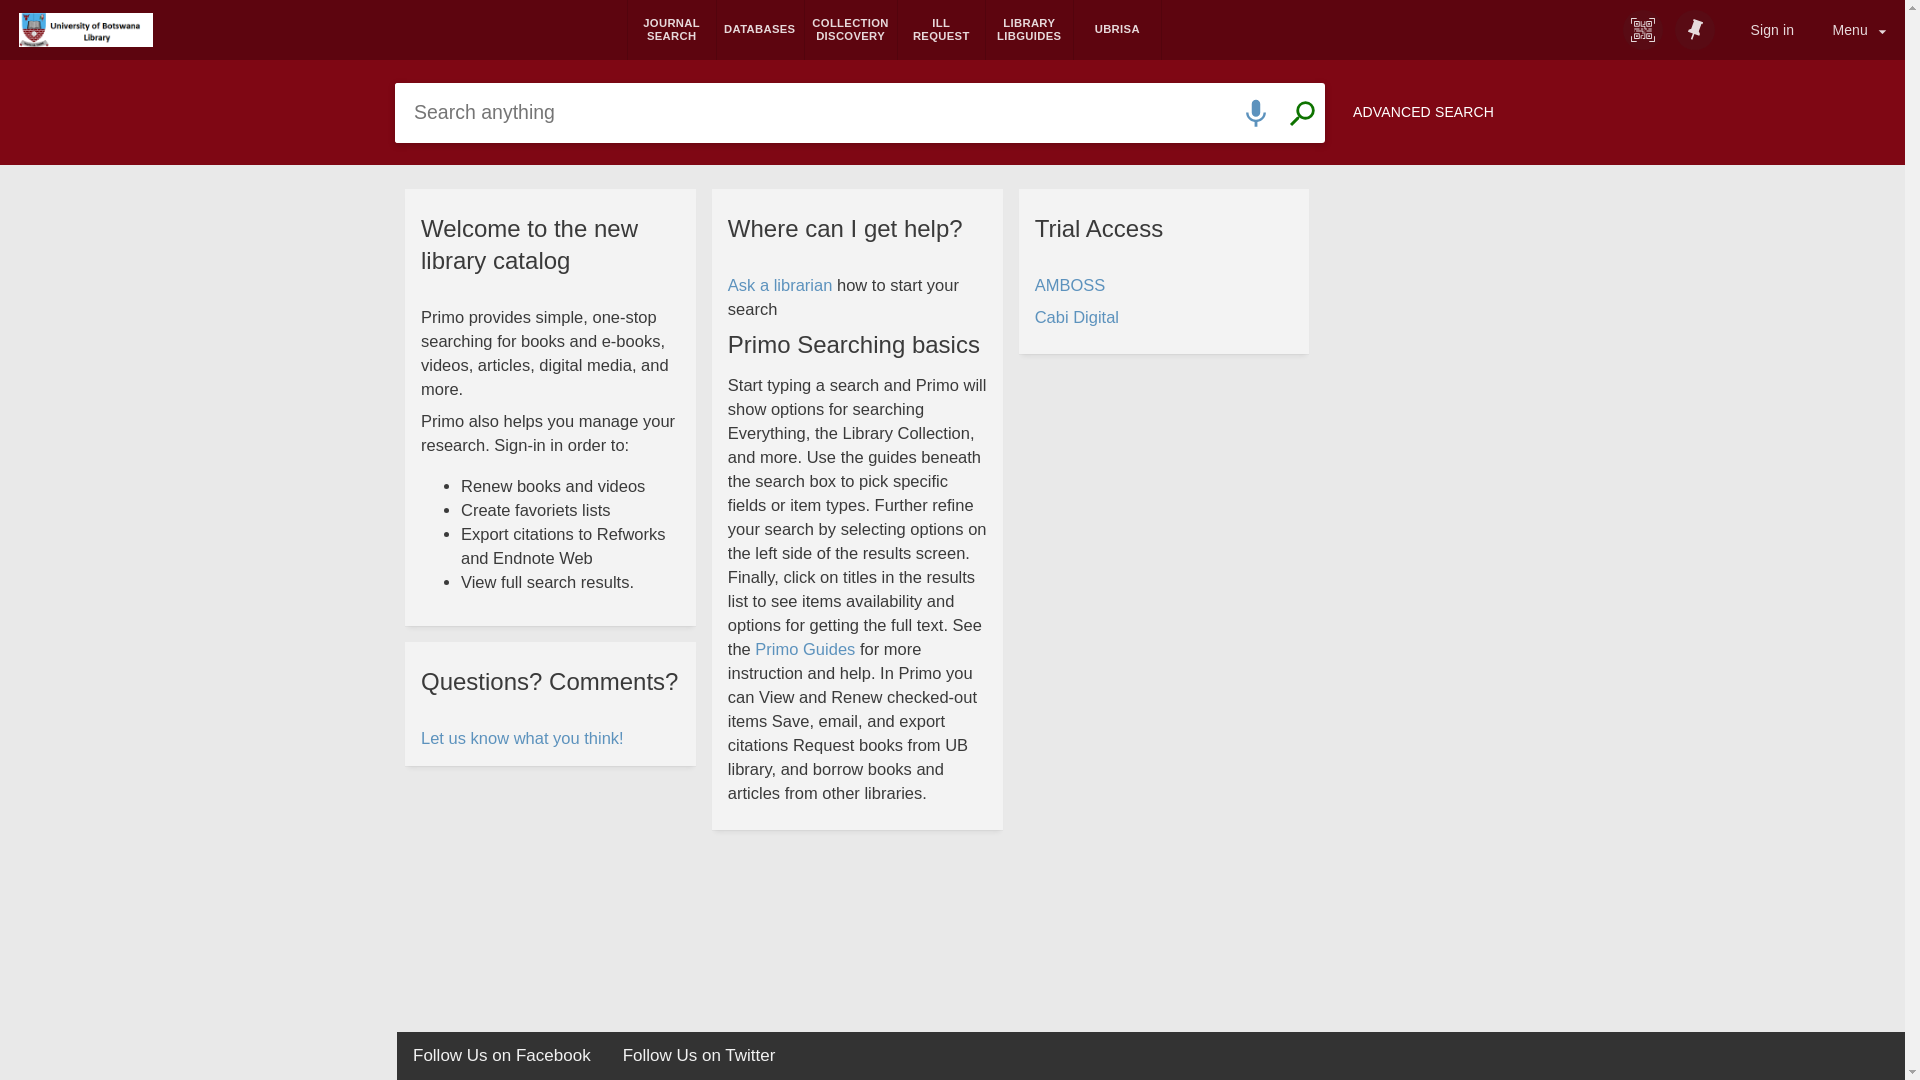 The image size is (1920, 1080). I want to click on Primo Guides, so click(805, 650).